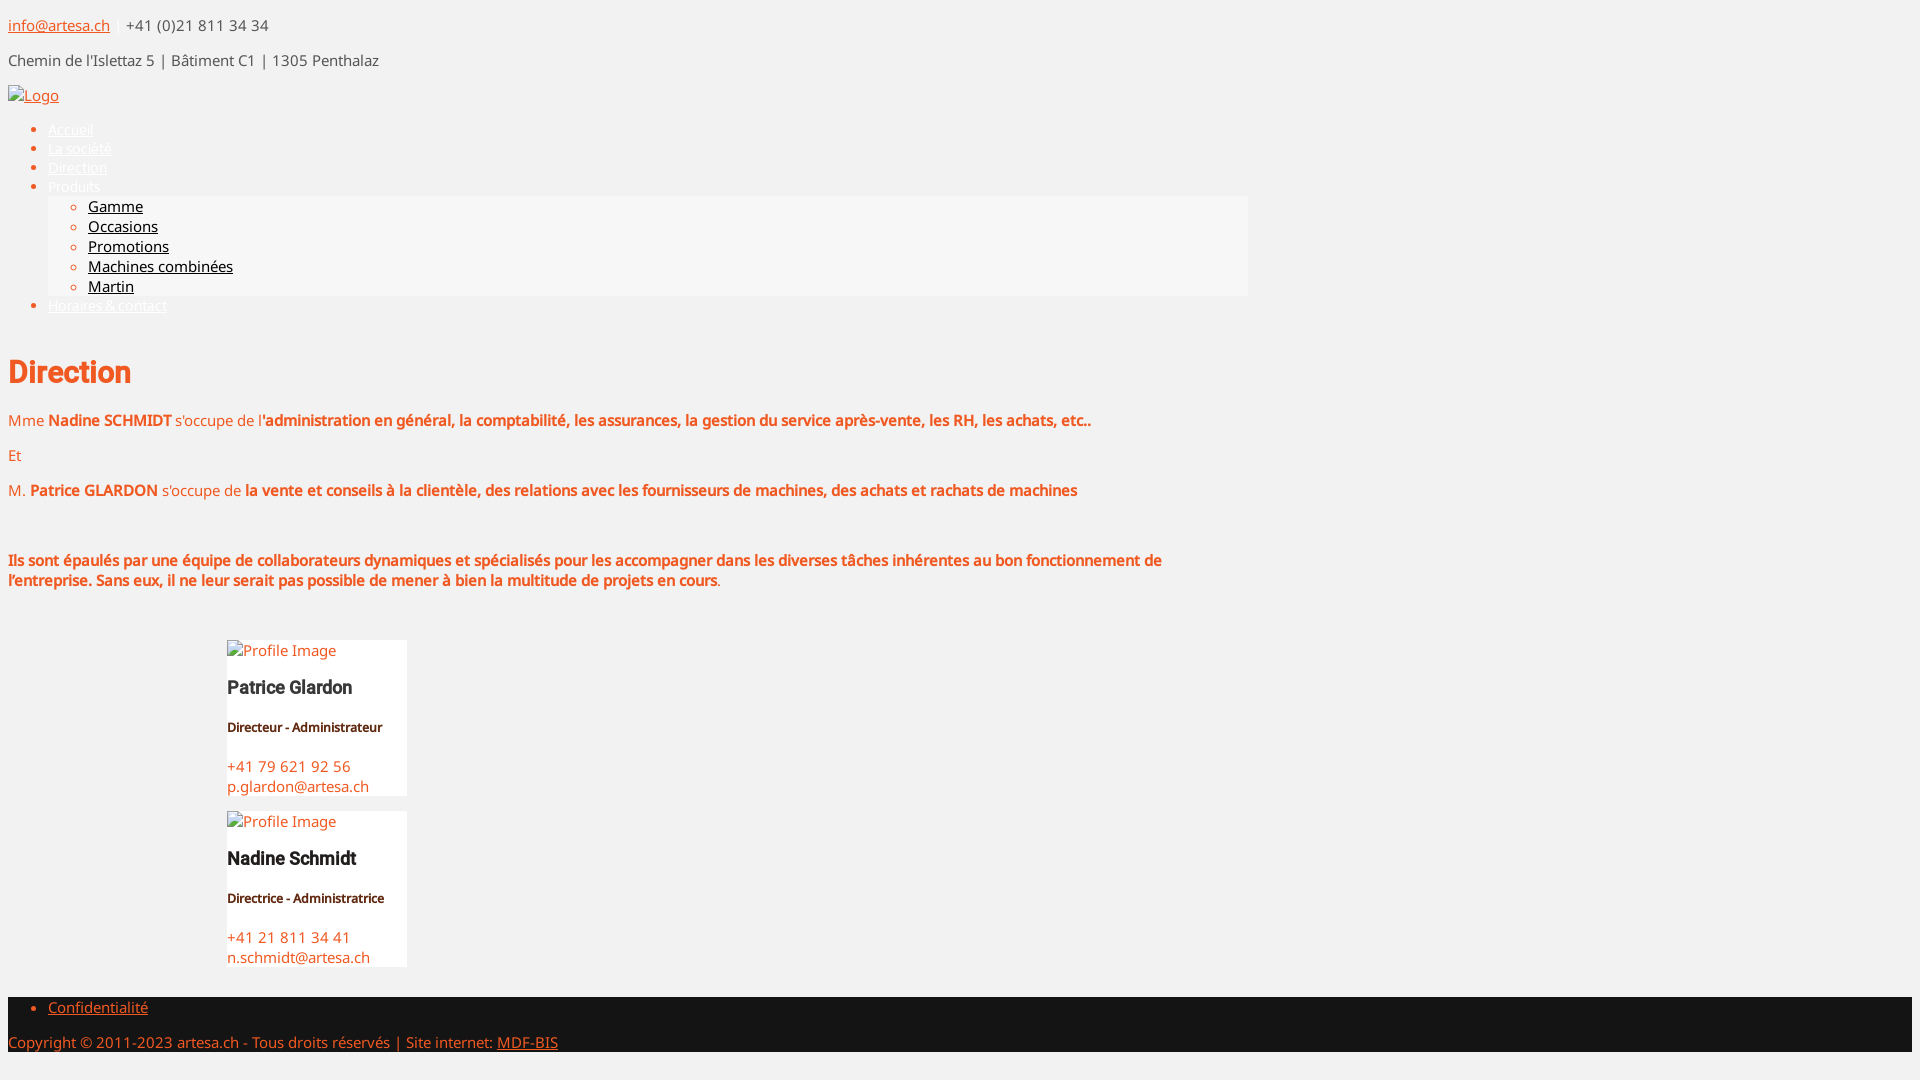  Describe the element at coordinates (123, 226) in the screenshot. I see `Occasions` at that location.